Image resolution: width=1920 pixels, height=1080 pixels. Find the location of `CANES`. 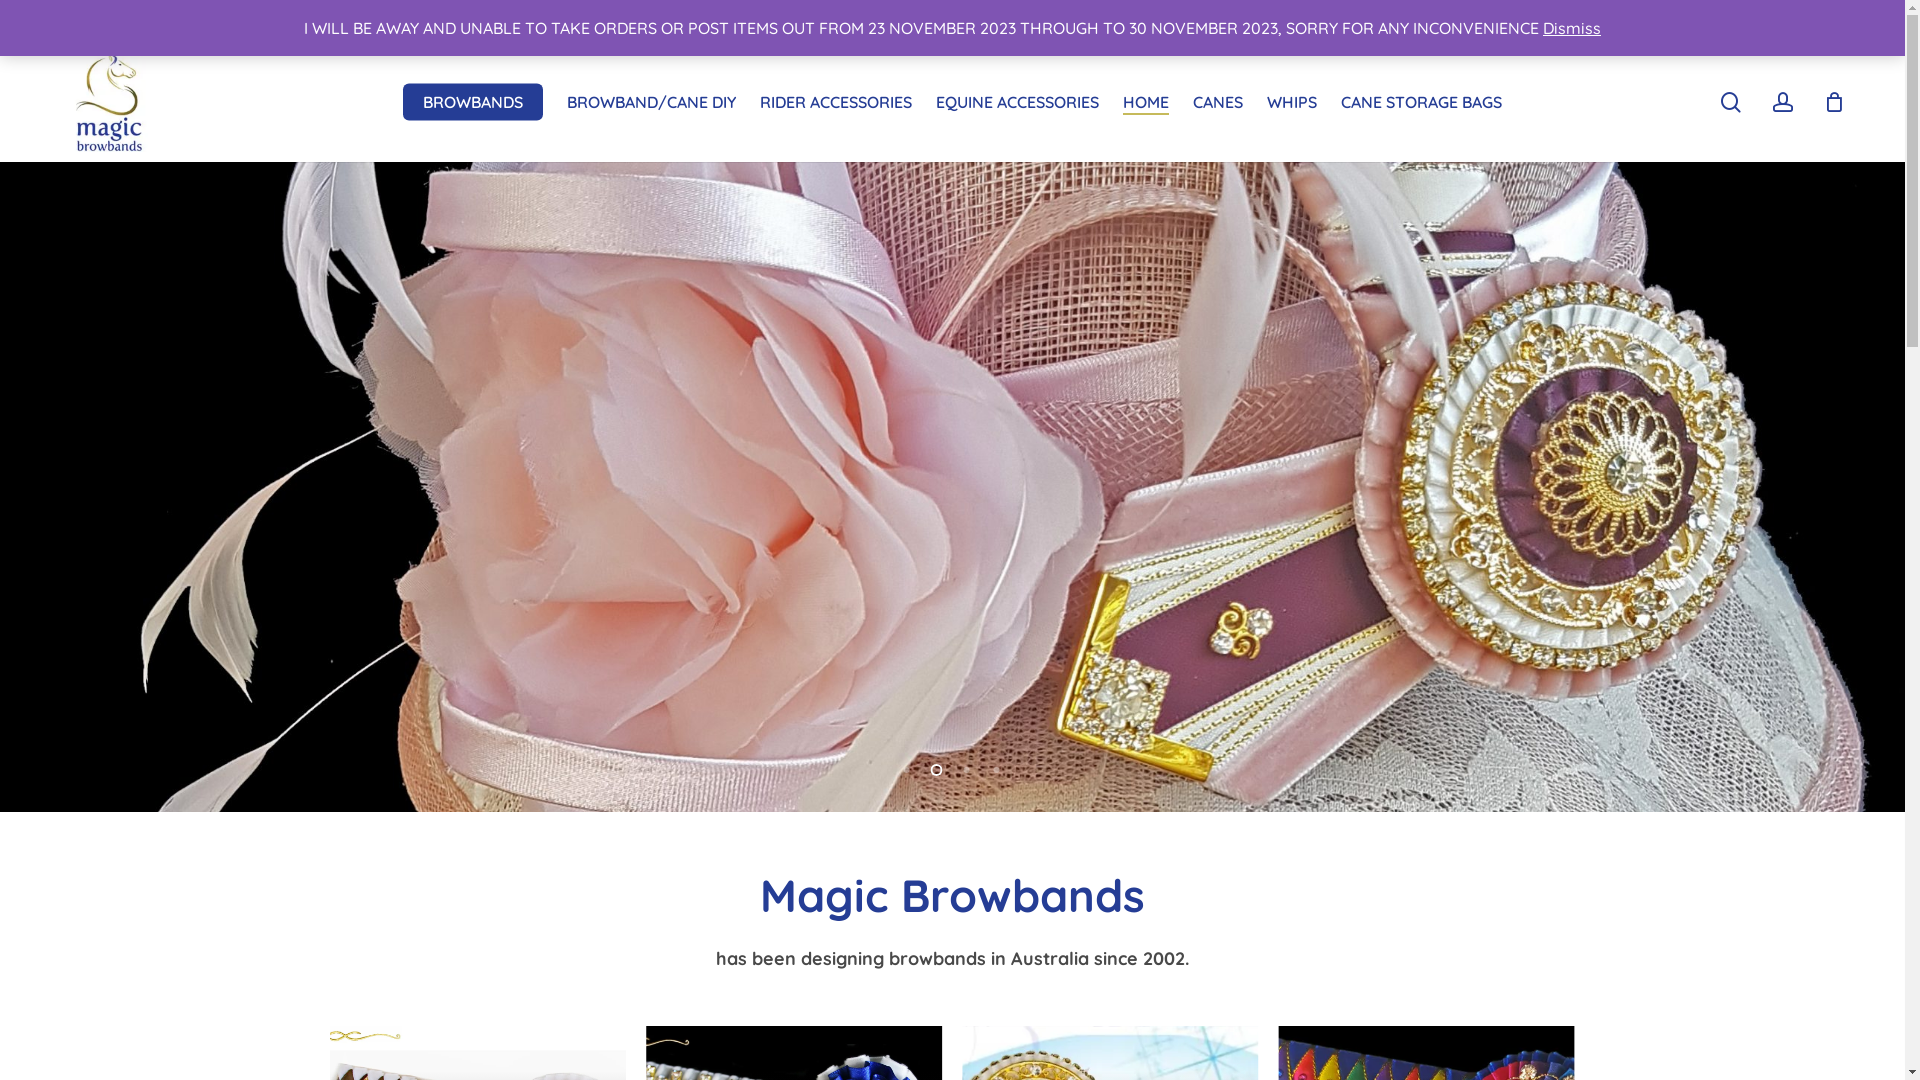

CANES is located at coordinates (1218, 102).